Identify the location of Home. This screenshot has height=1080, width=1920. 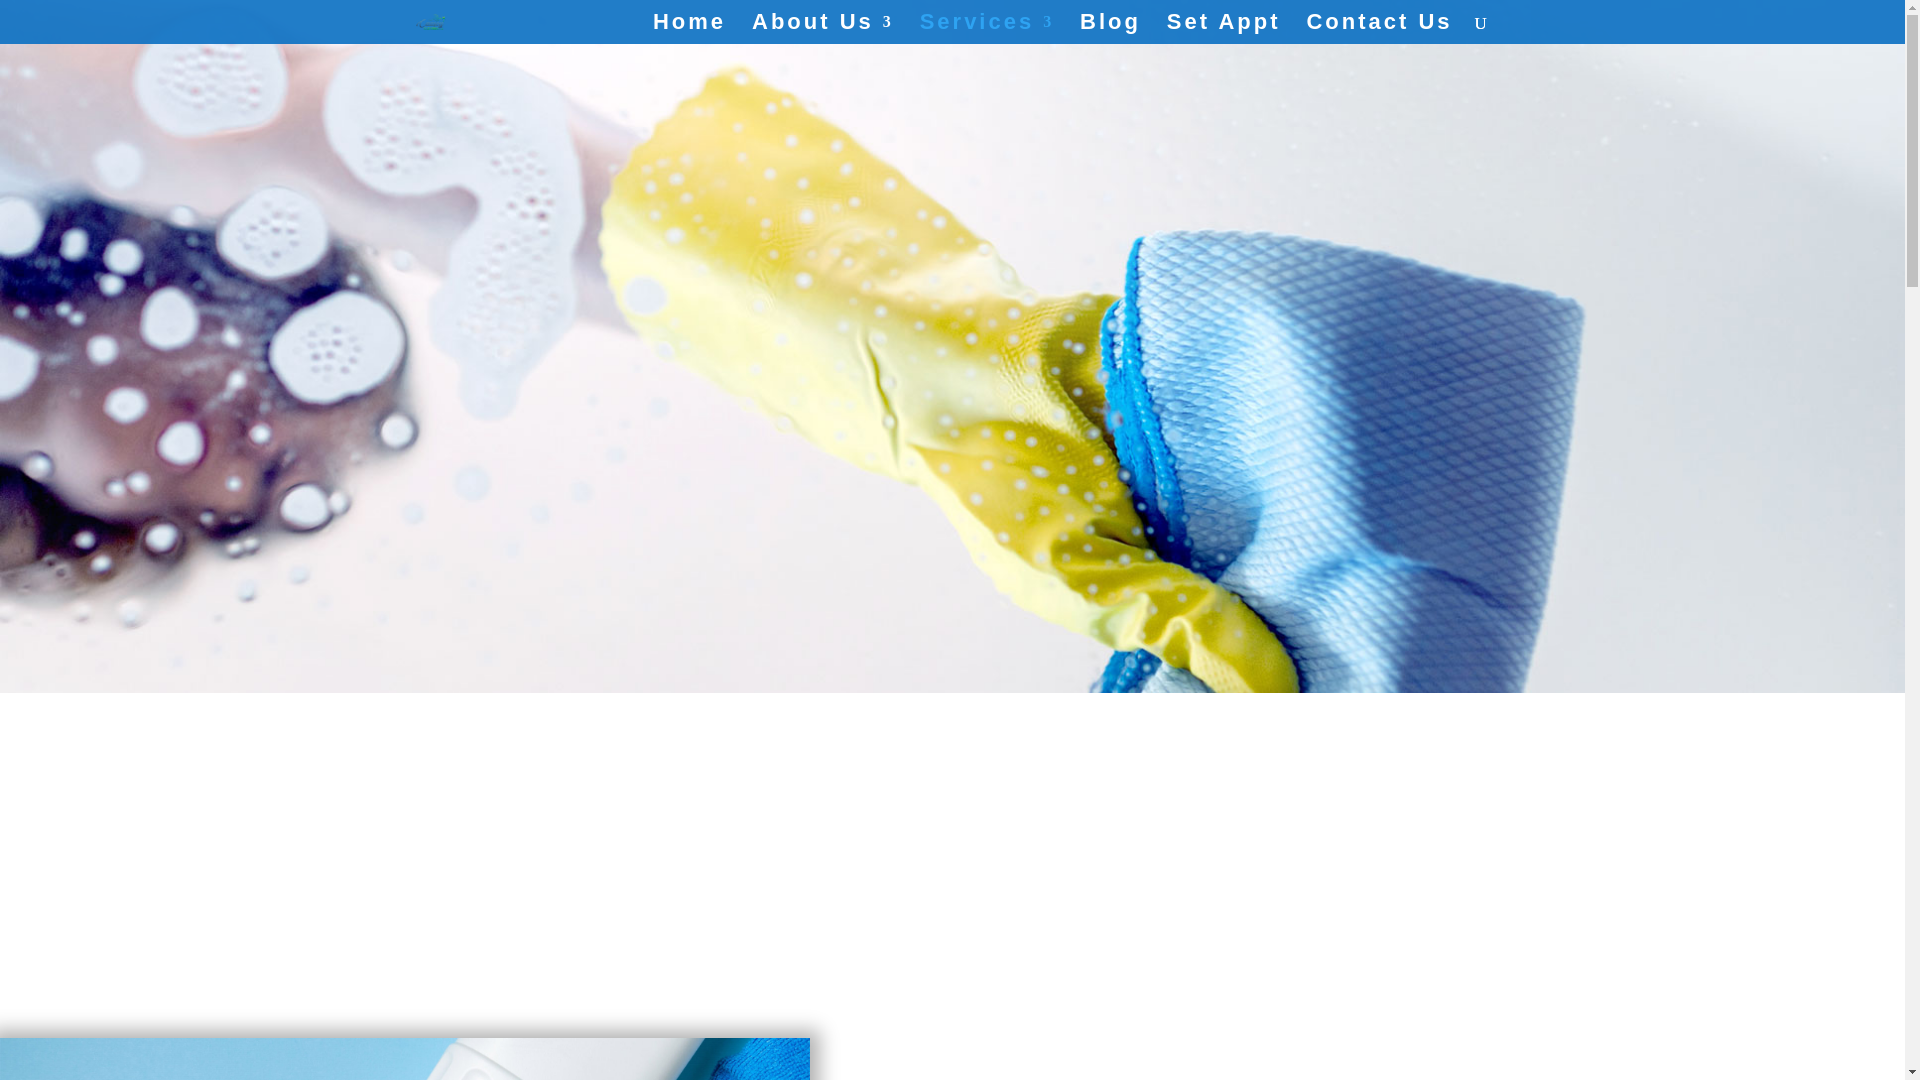
(688, 30).